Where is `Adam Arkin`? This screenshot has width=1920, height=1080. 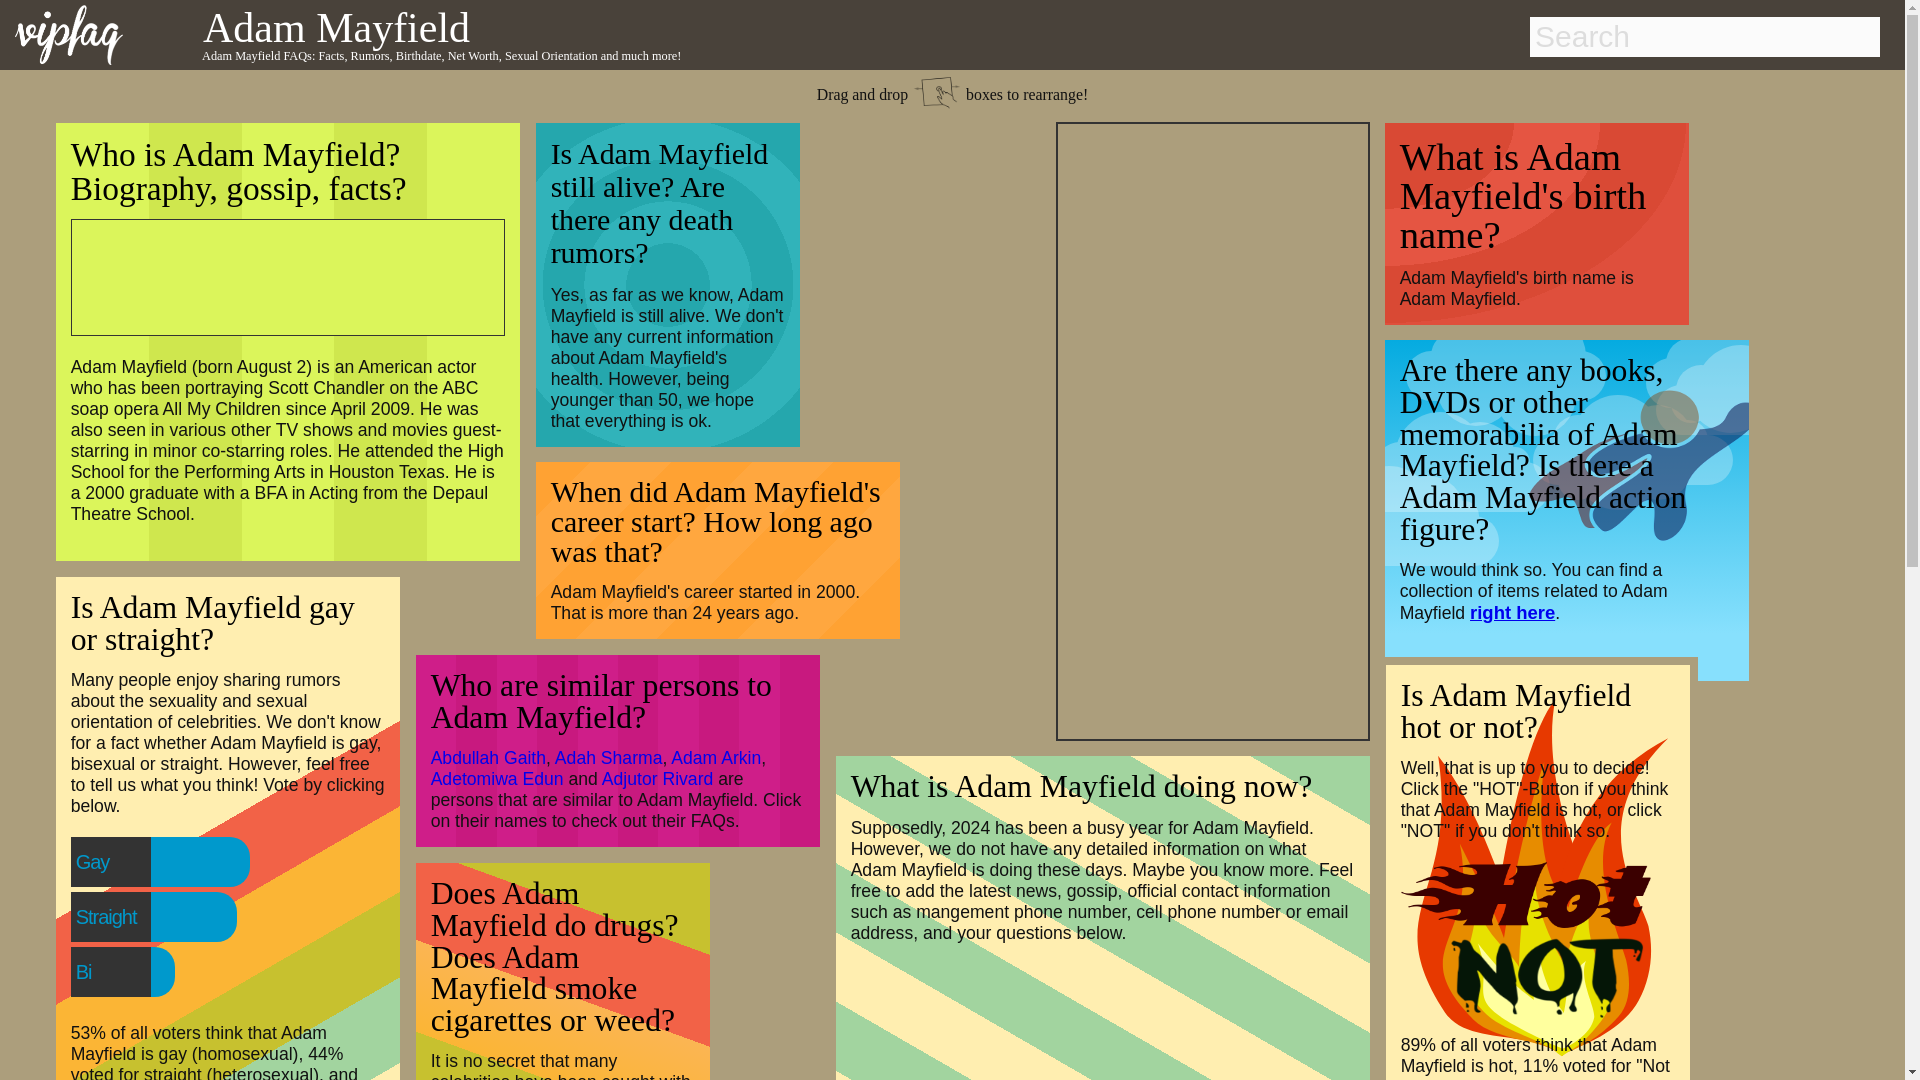
Adam Arkin is located at coordinates (715, 758).